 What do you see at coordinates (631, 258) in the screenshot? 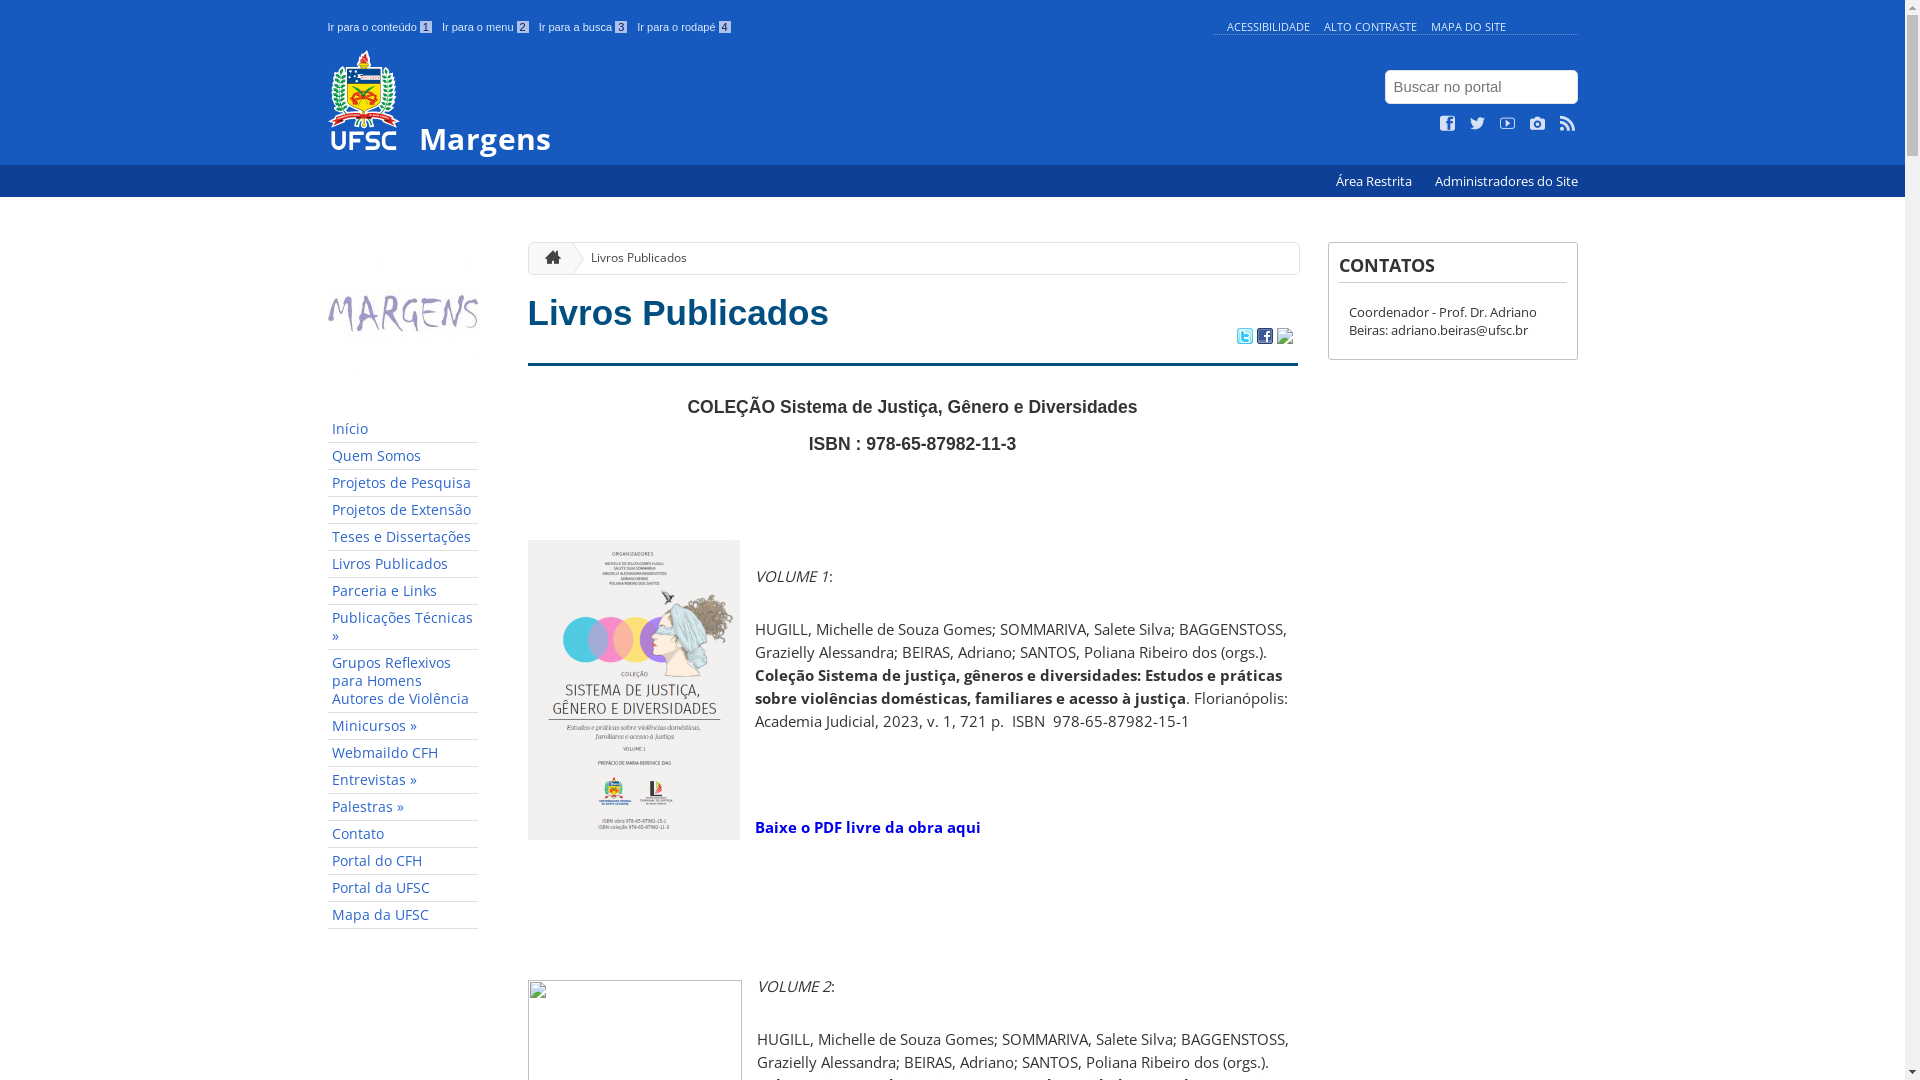
I see `Livros Publicados` at bounding box center [631, 258].